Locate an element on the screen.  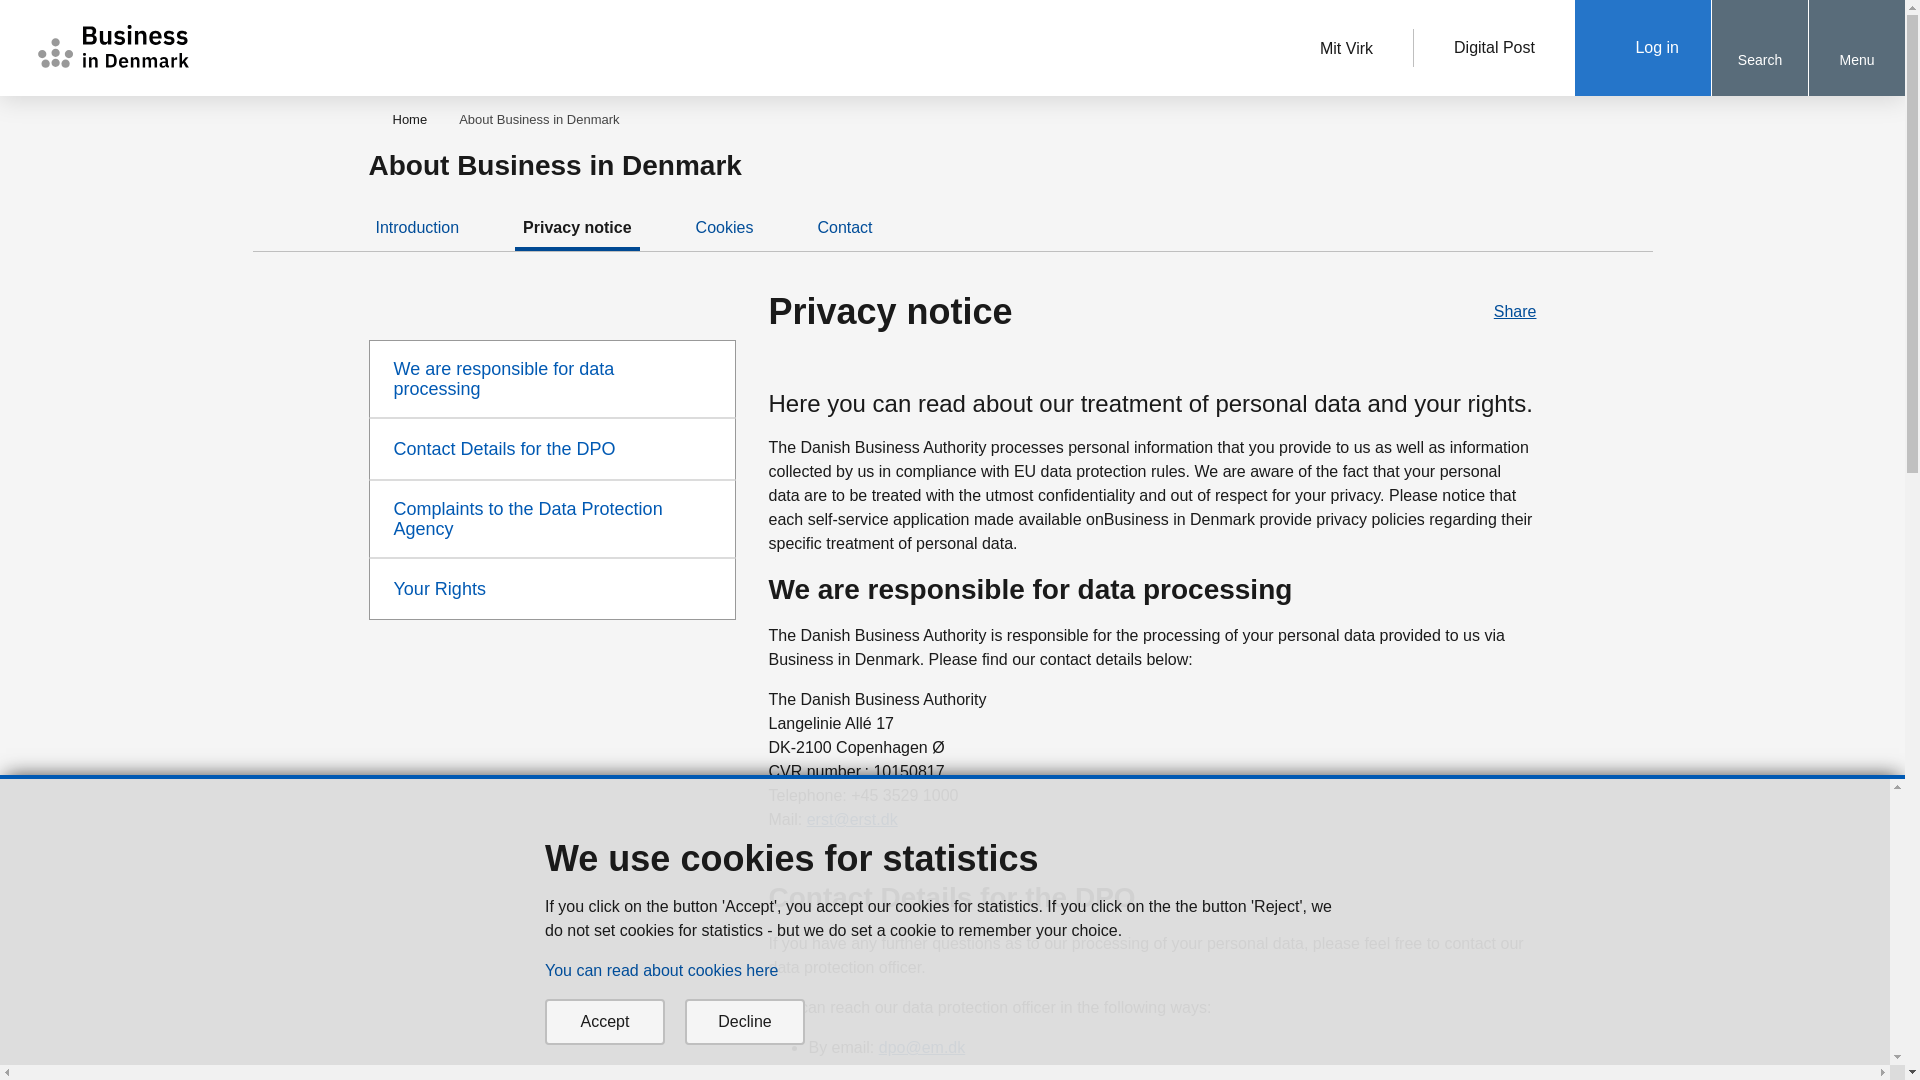
Log in is located at coordinates (1642, 48).